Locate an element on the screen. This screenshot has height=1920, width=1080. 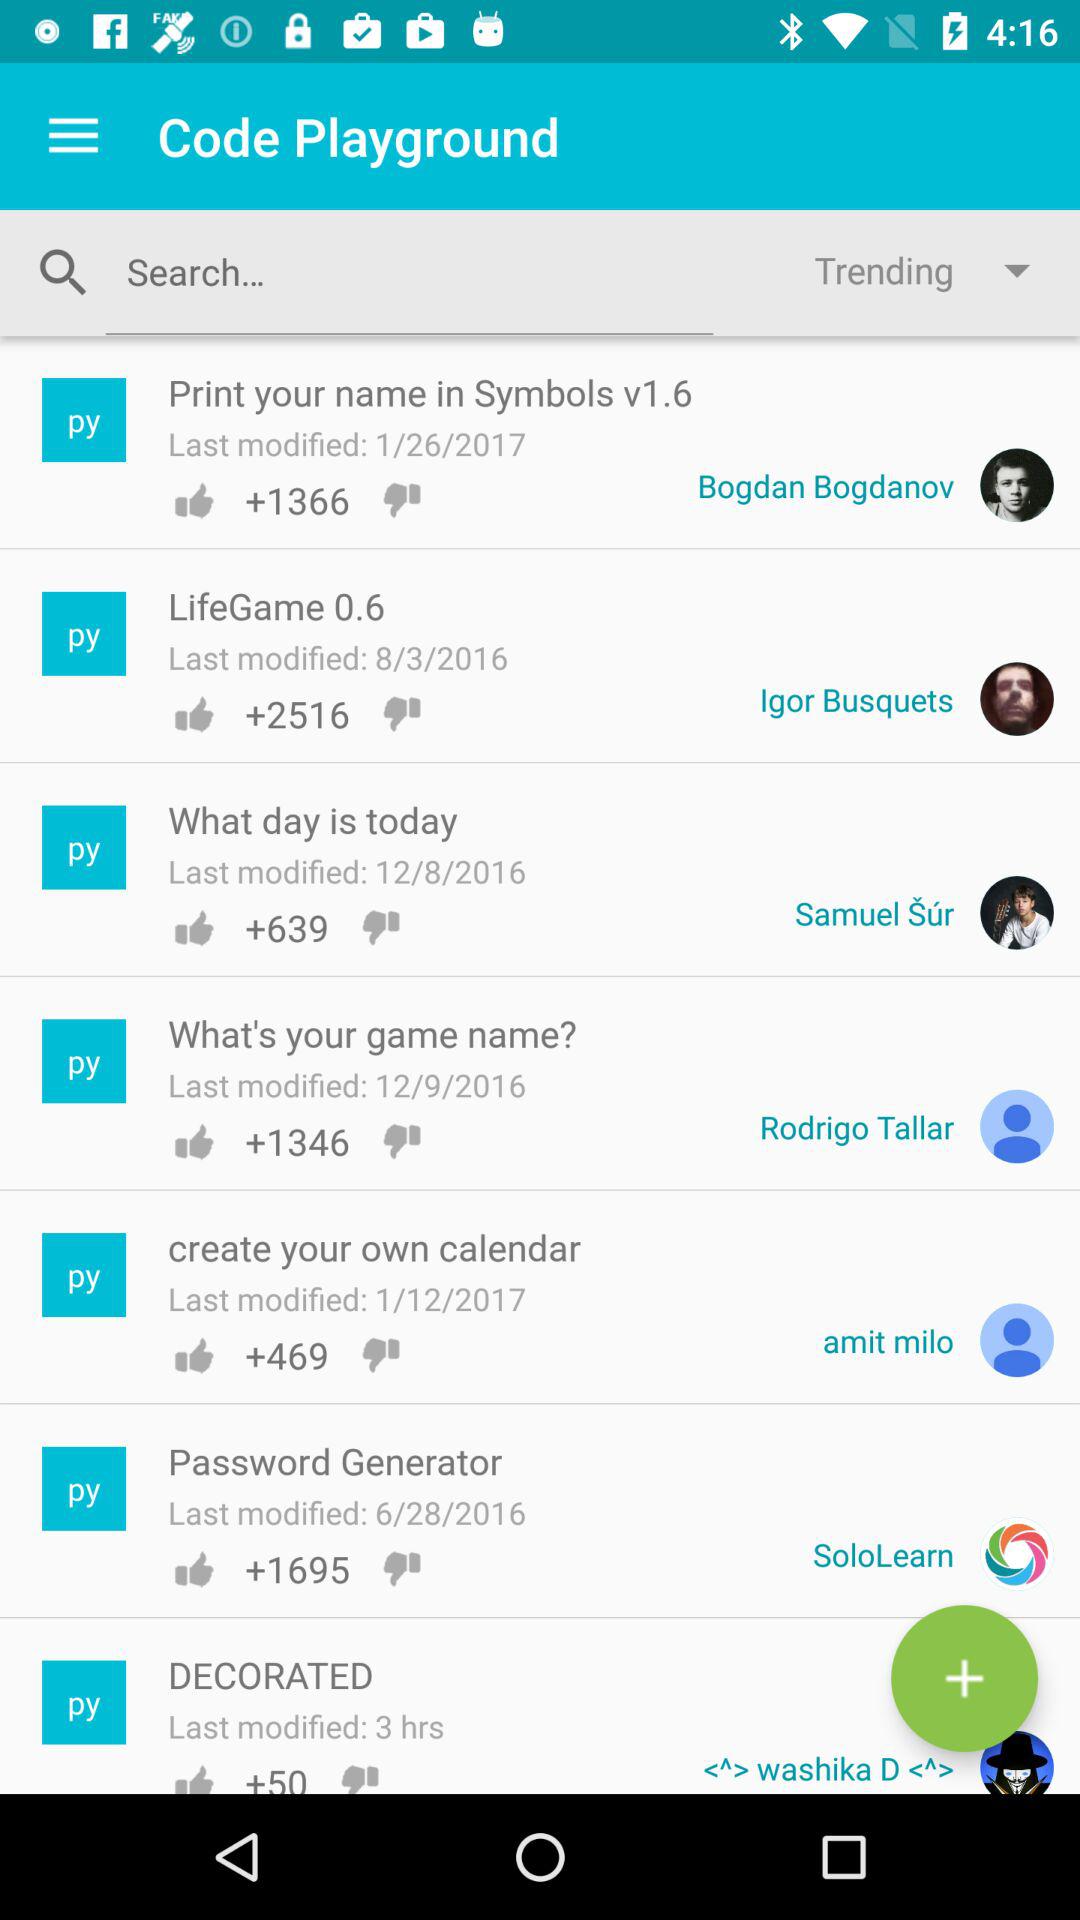
create new is located at coordinates (964, 1678).